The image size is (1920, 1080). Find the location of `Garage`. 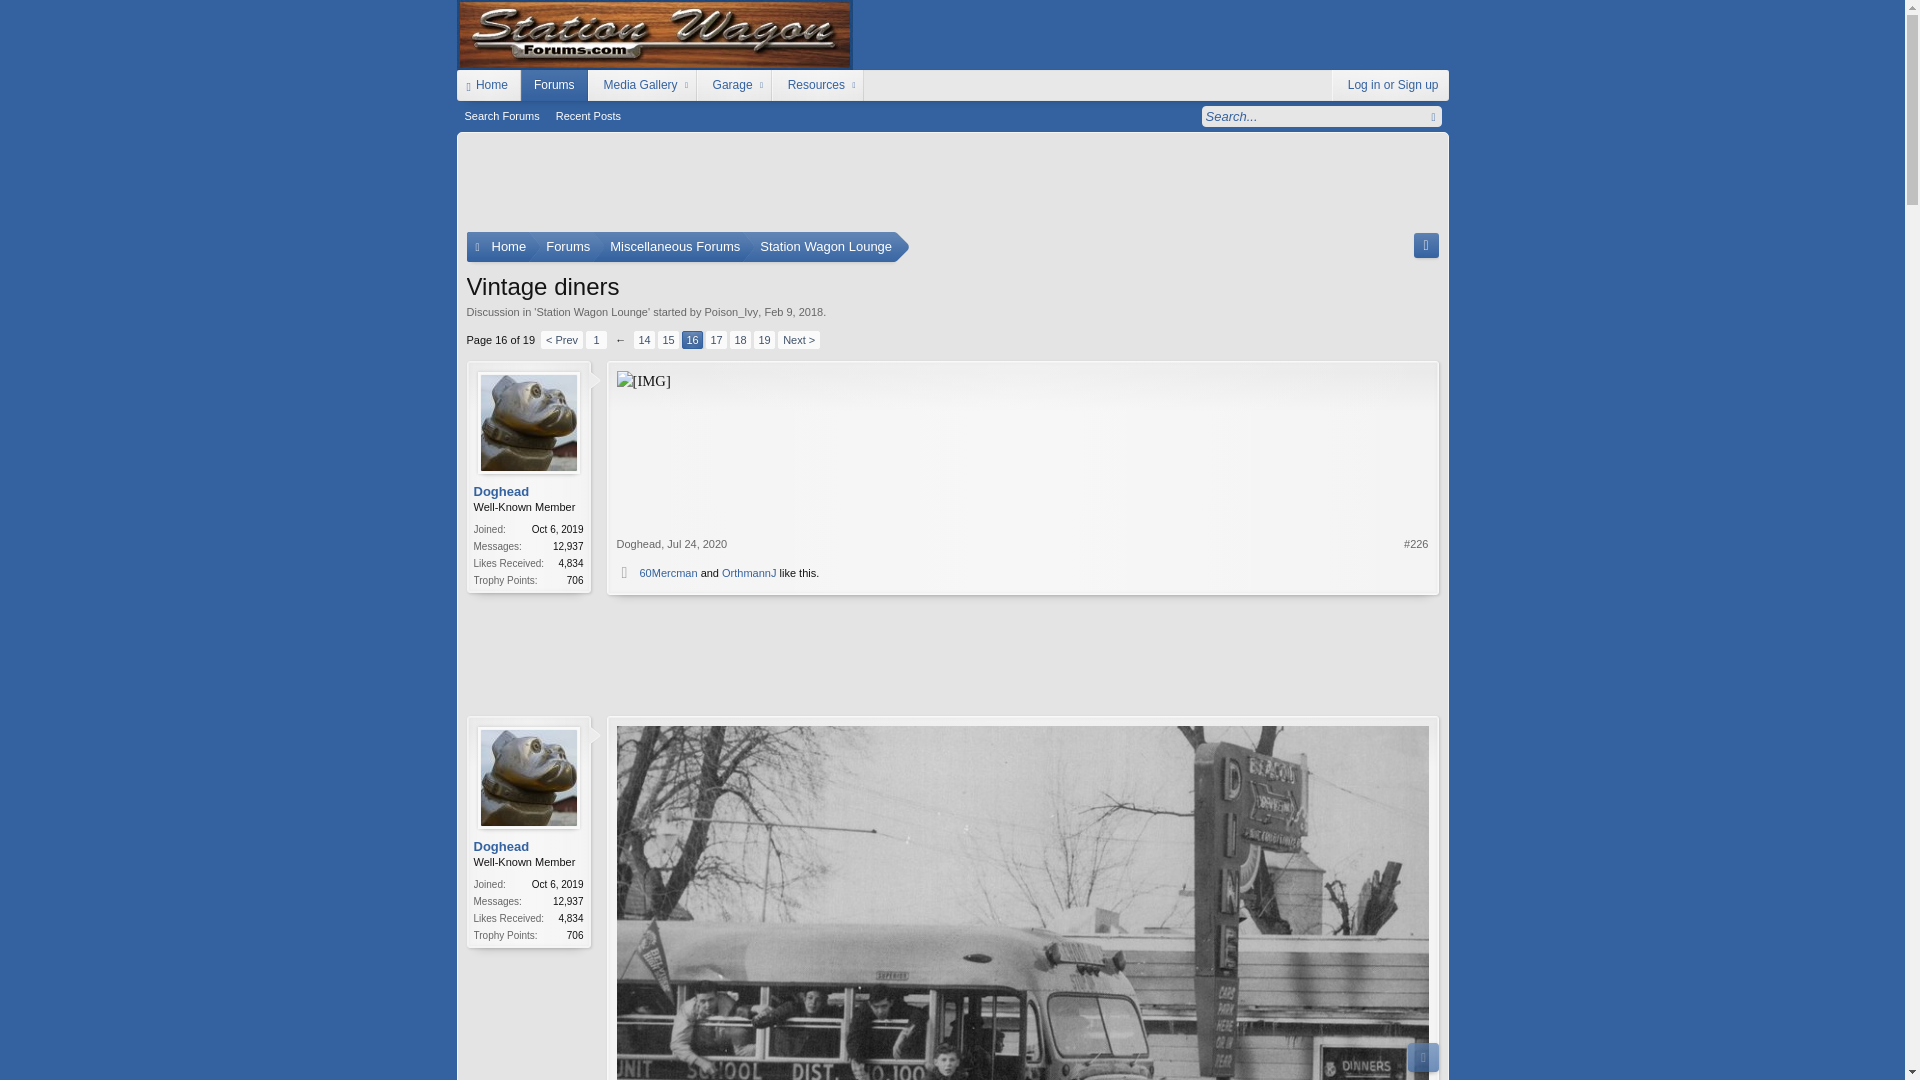

Garage is located at coordinates (731, 86).